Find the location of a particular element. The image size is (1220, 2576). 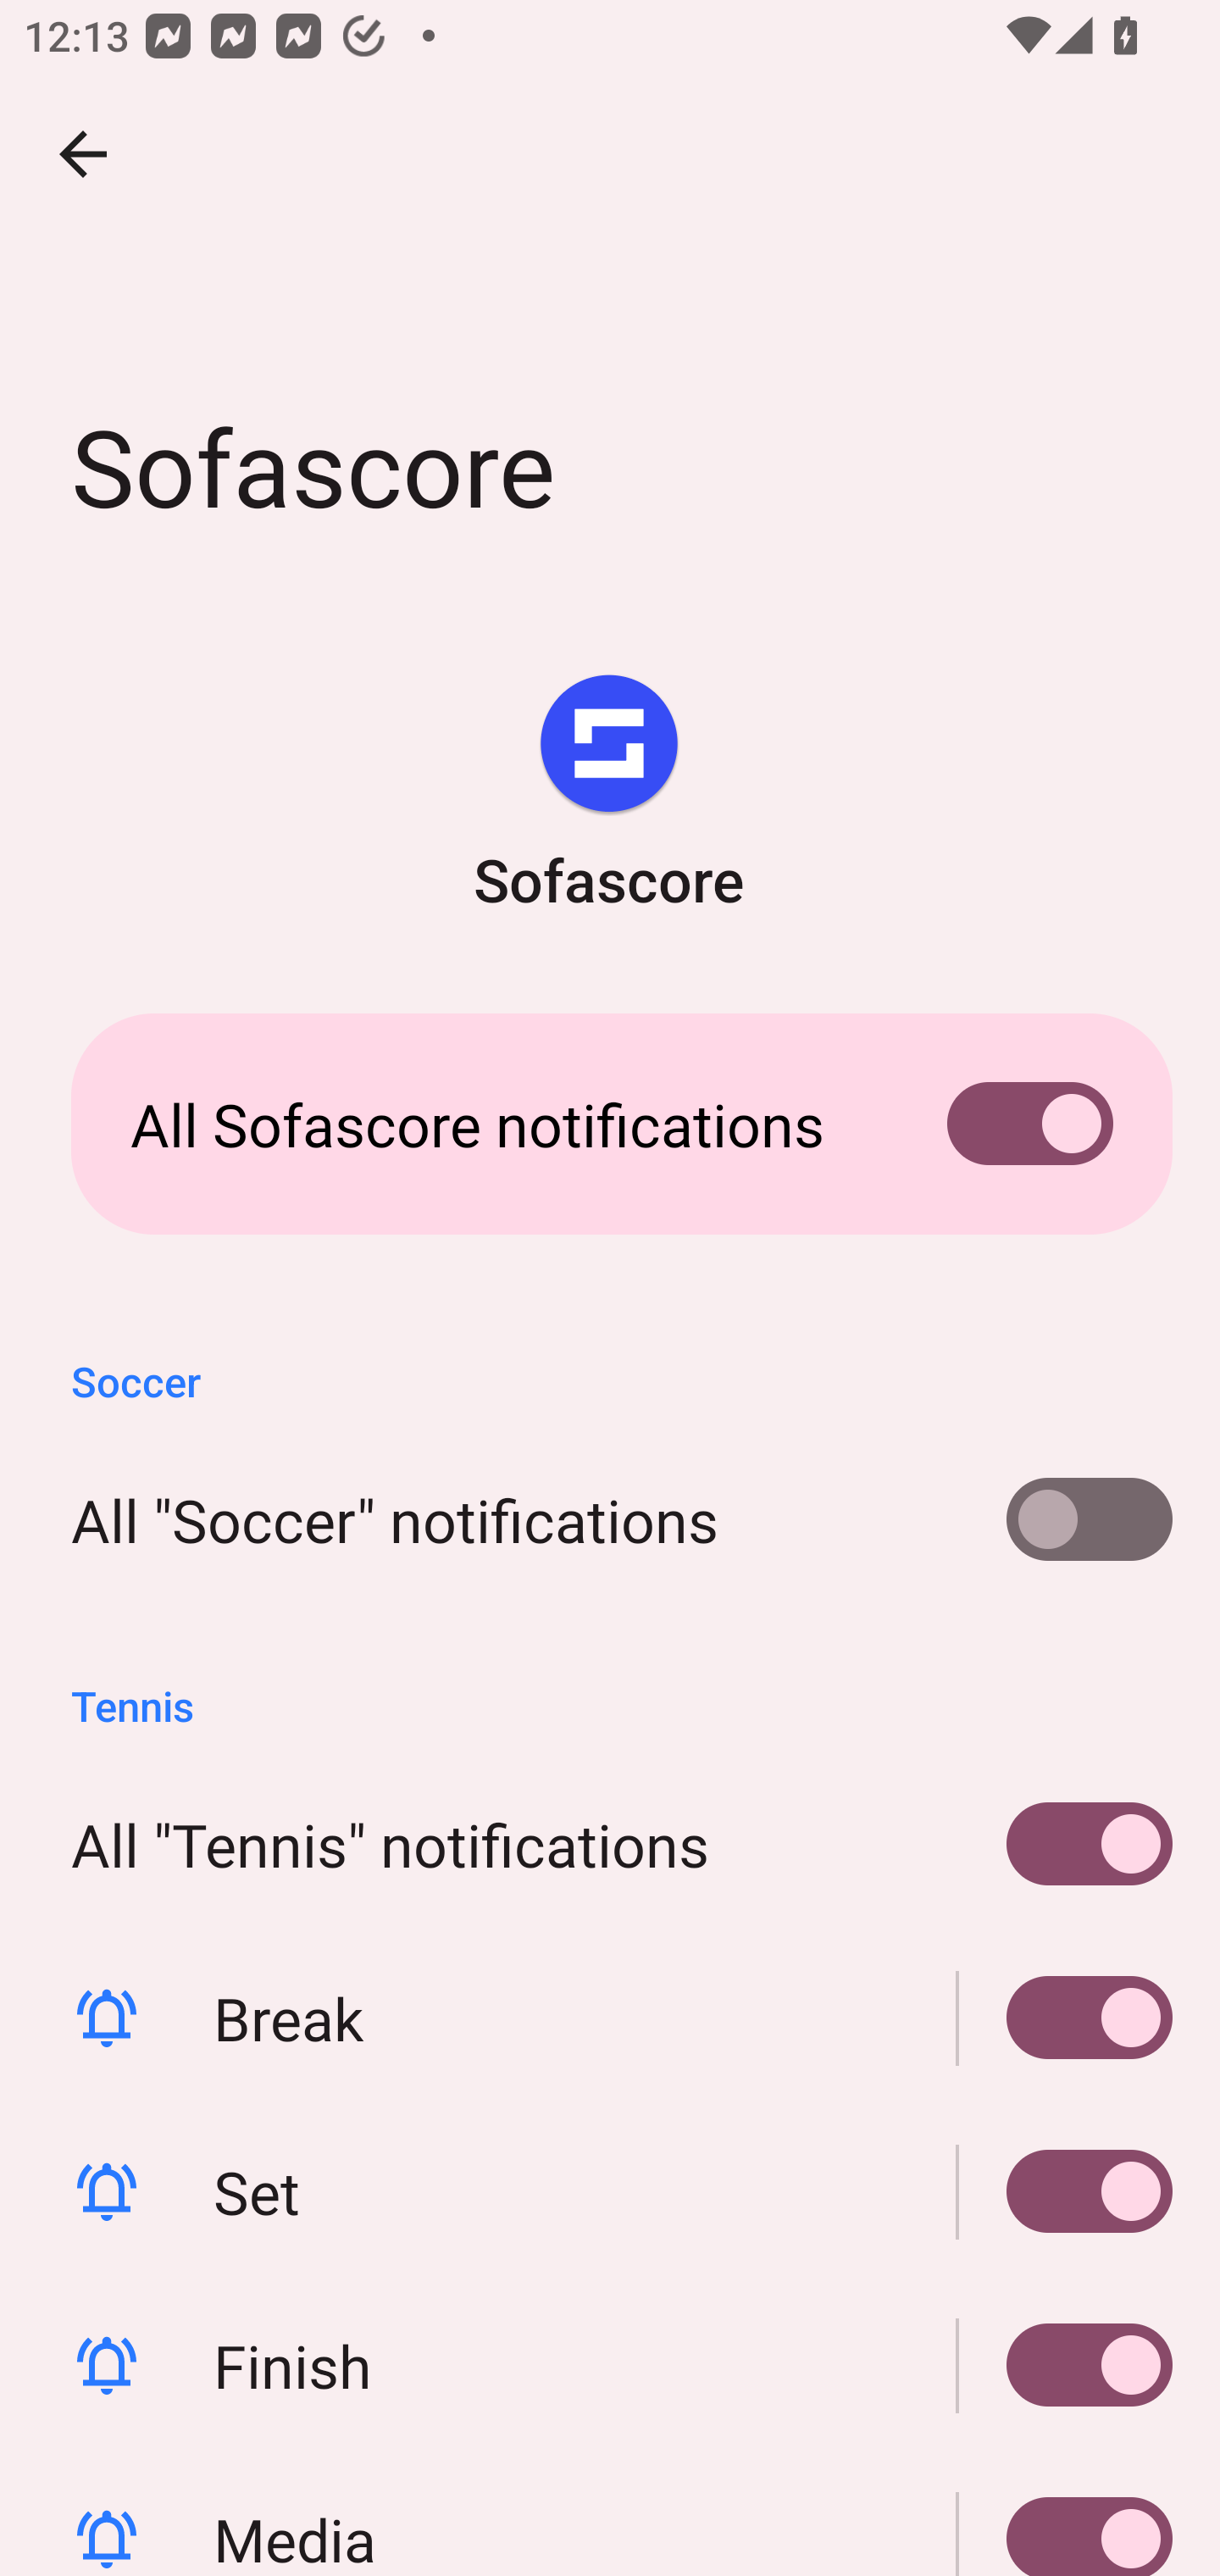

Finish is located at coordinates (610, 2366).